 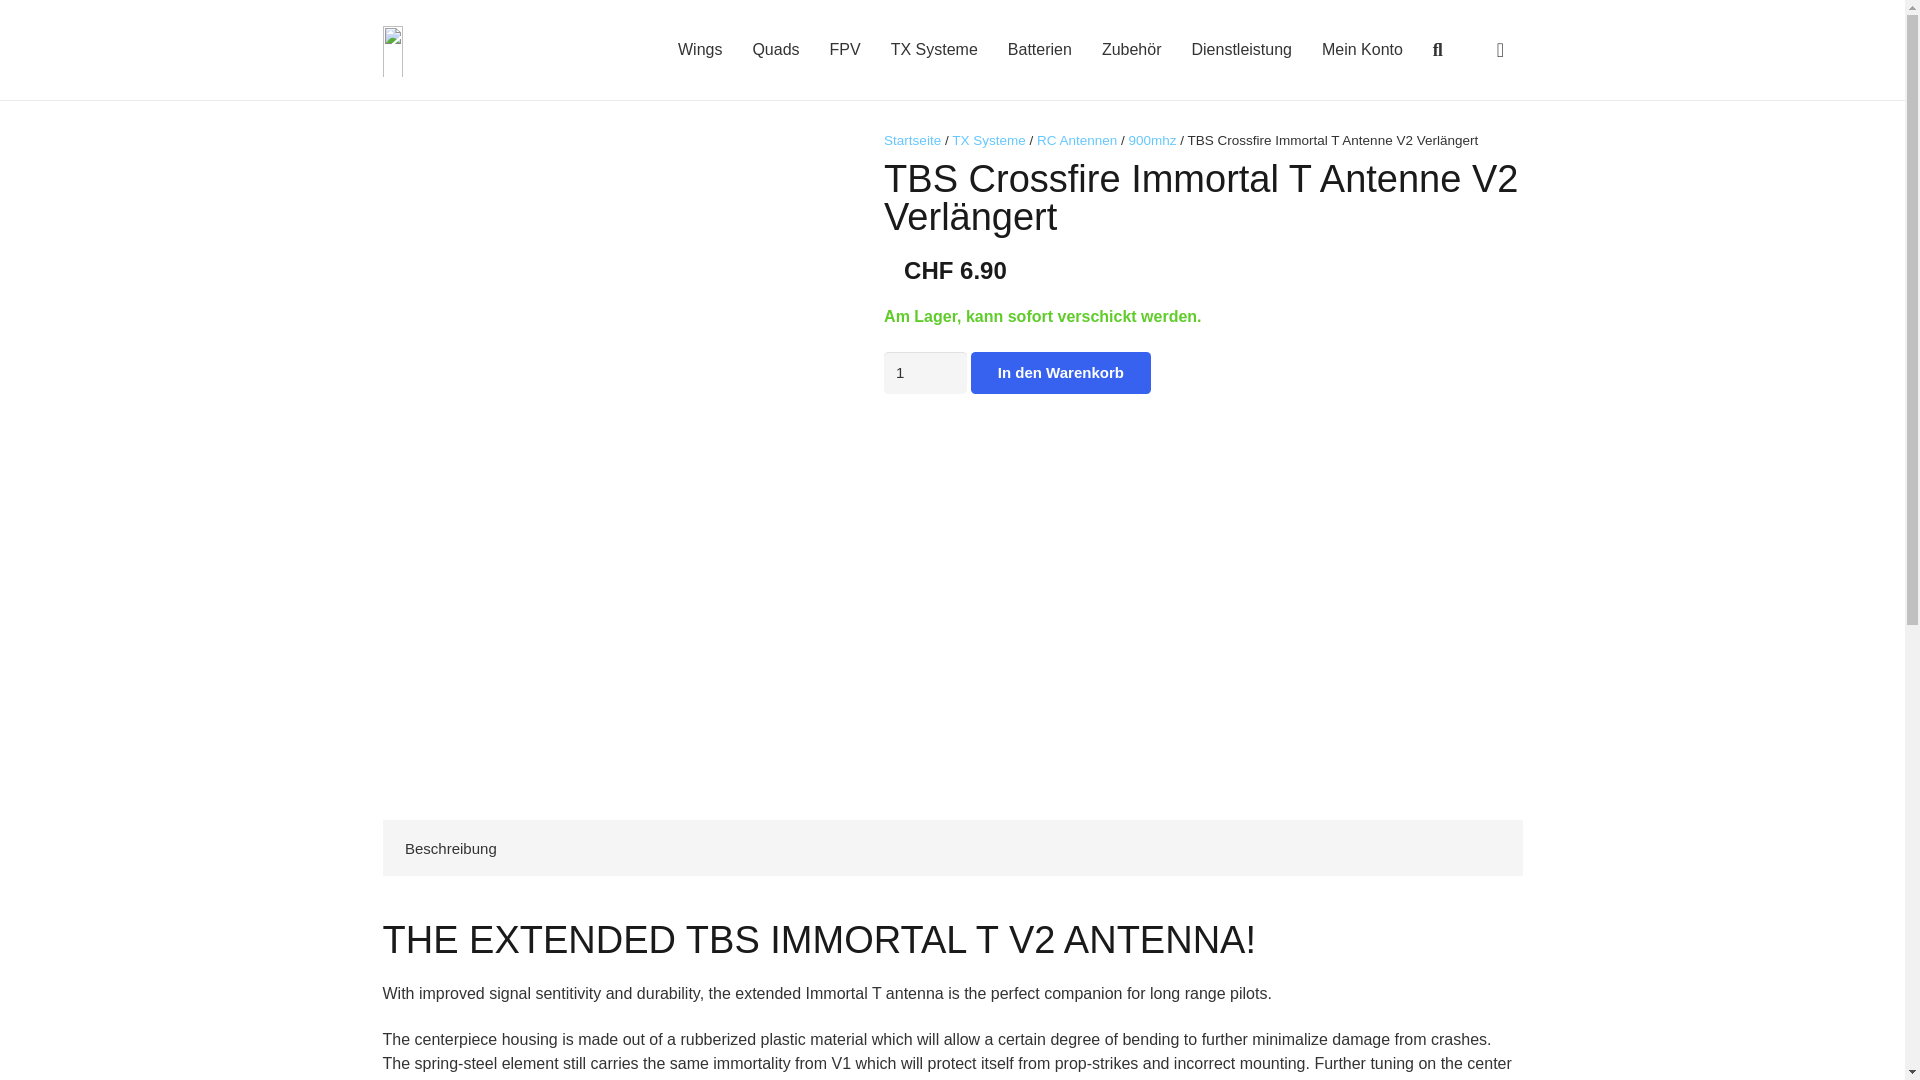 What do you see at coordinates (925, 373) in the screenshot?
I see `Menge` at bounding box center [925, 373].